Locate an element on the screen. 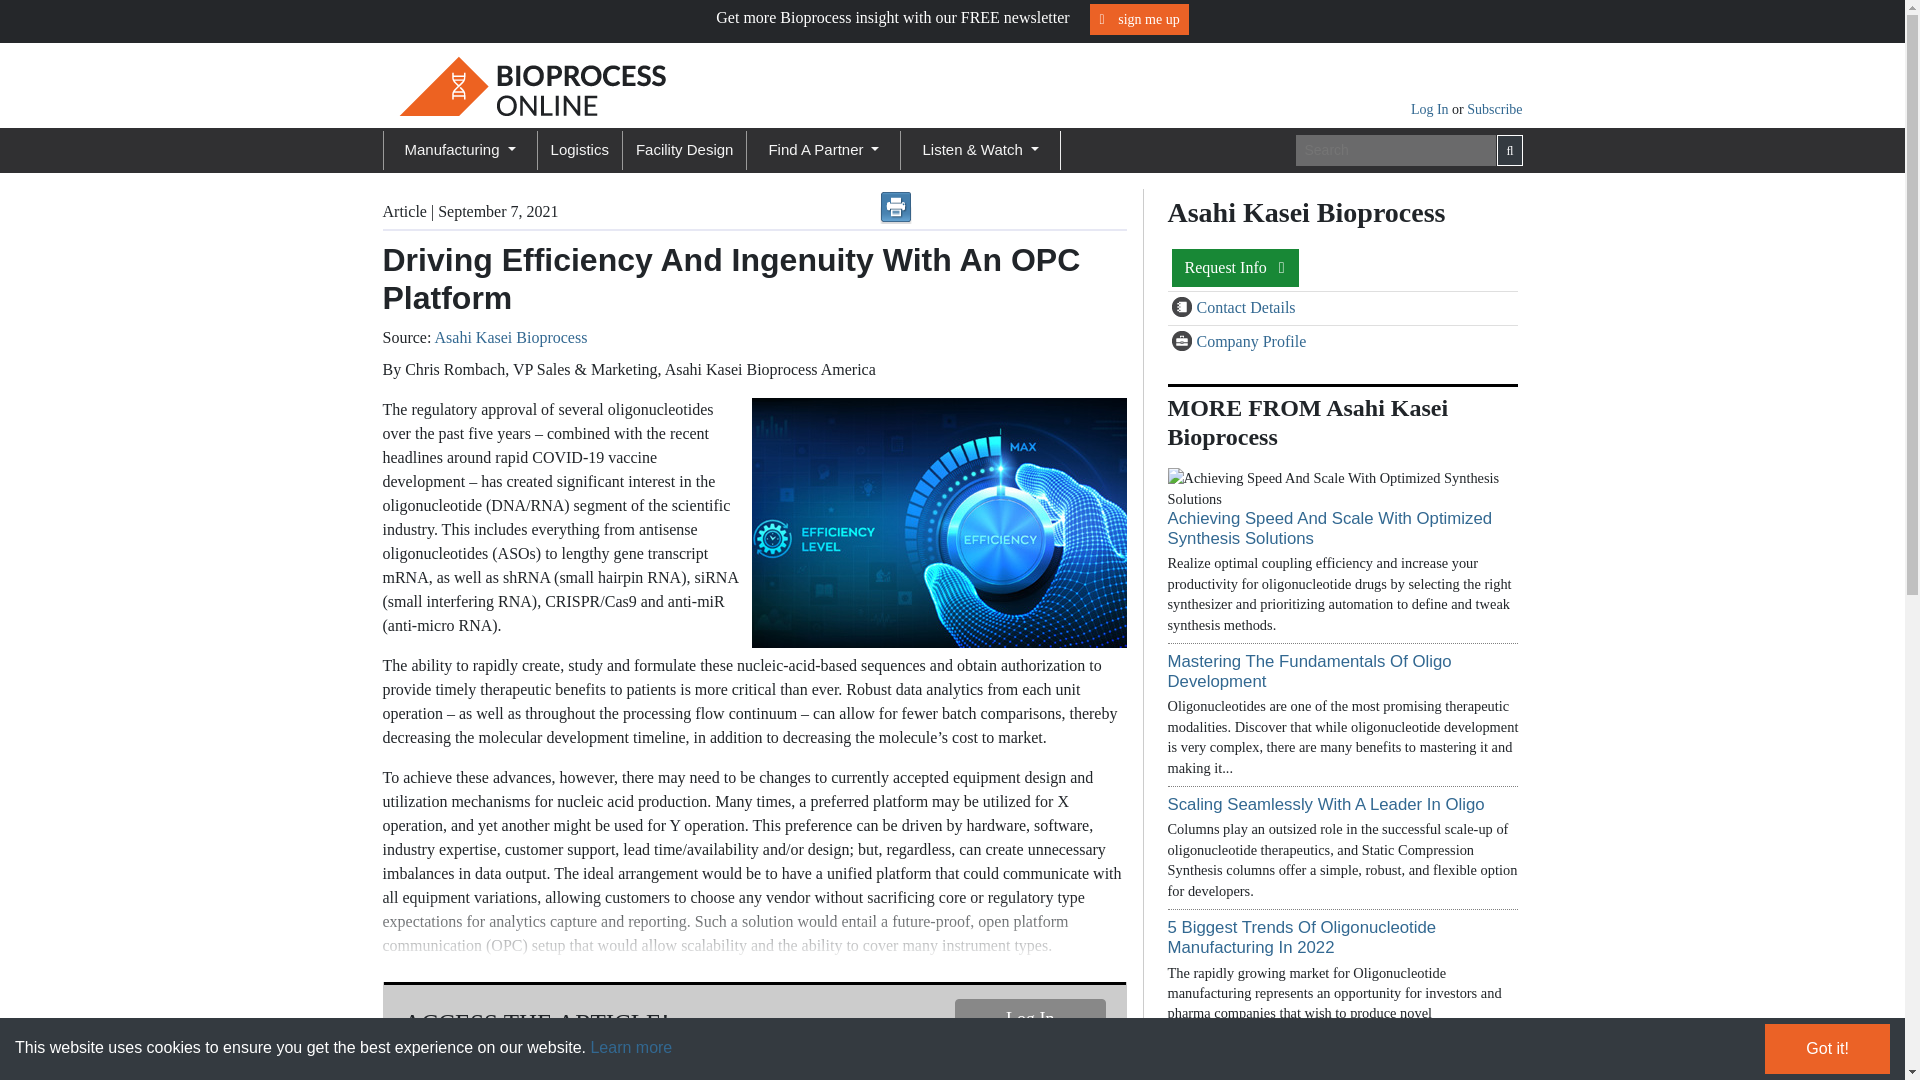 The width and height of the screenshot is (1920, 1080). Efficiency levels knob button iStock-1201022734 is located at coordinates (934, 523).